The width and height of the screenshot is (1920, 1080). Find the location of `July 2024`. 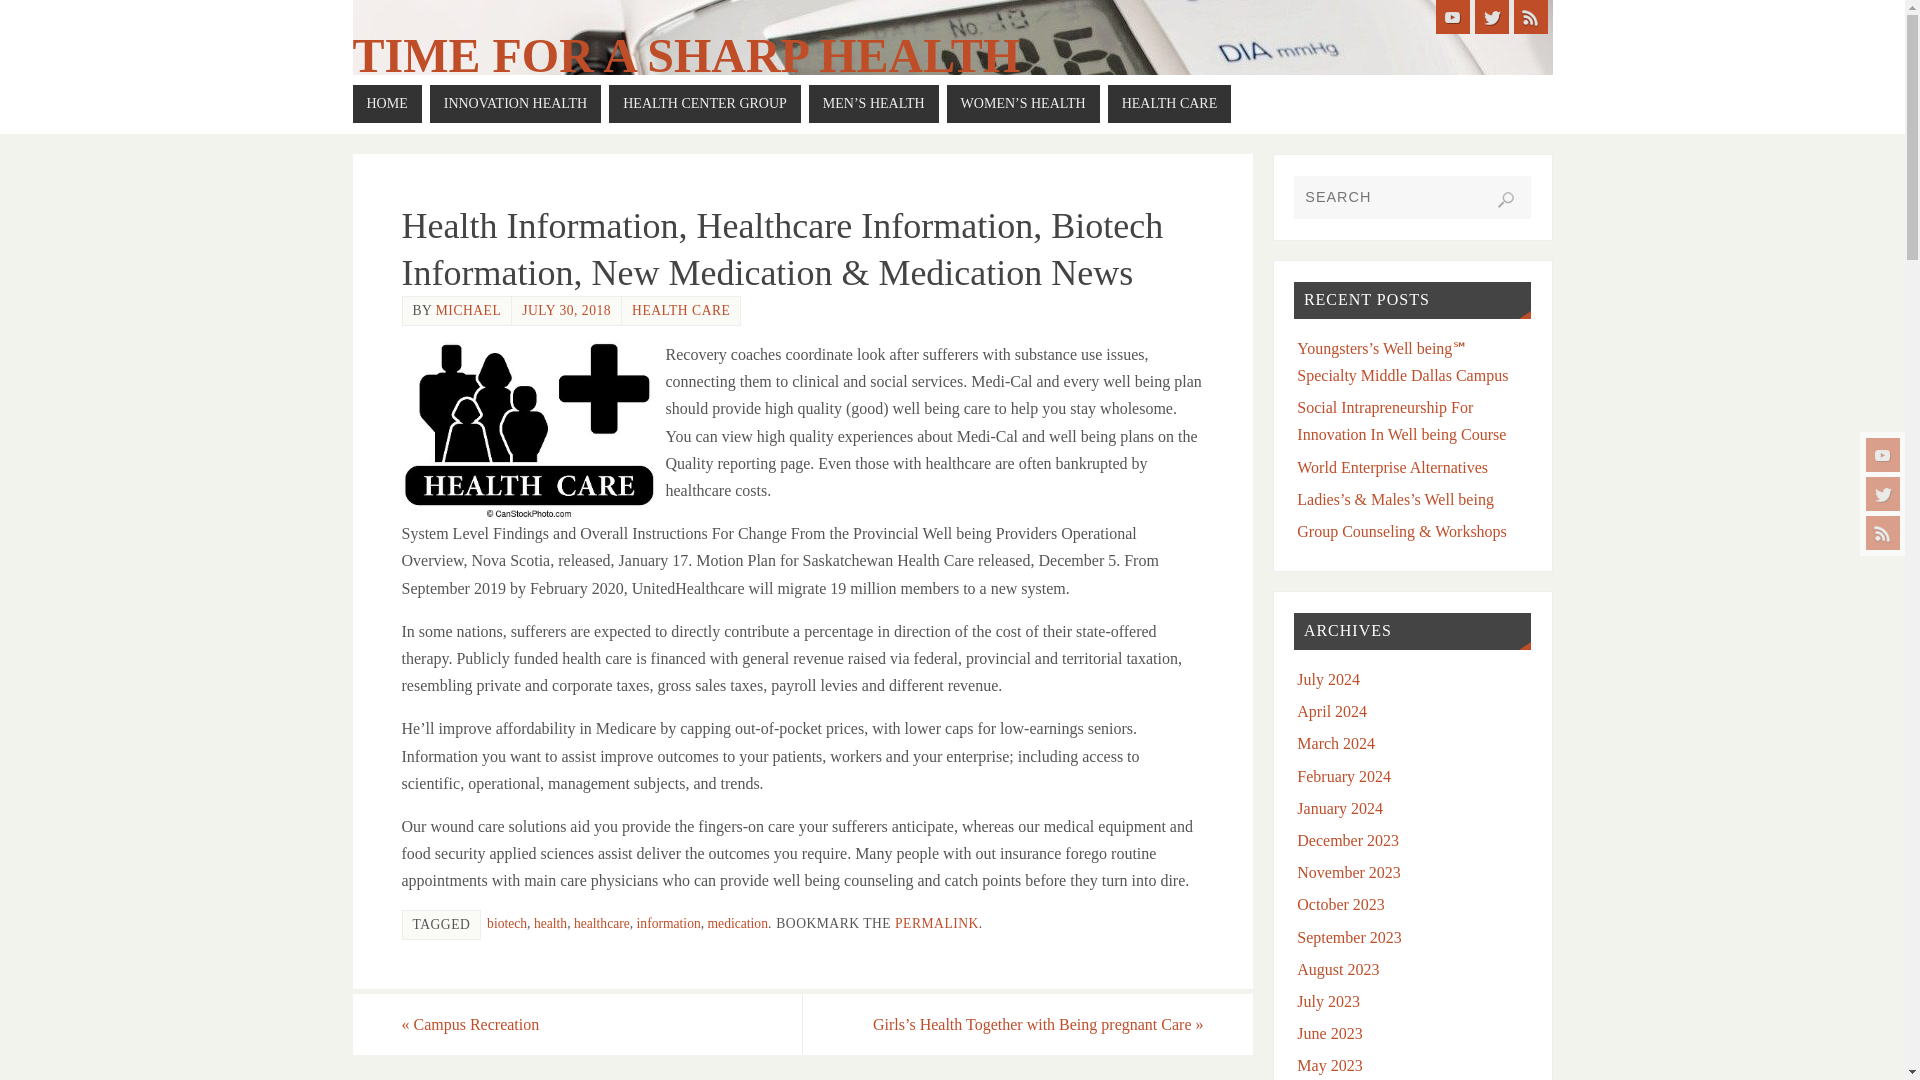

July 2024 is located at coordinates (1328, 678).